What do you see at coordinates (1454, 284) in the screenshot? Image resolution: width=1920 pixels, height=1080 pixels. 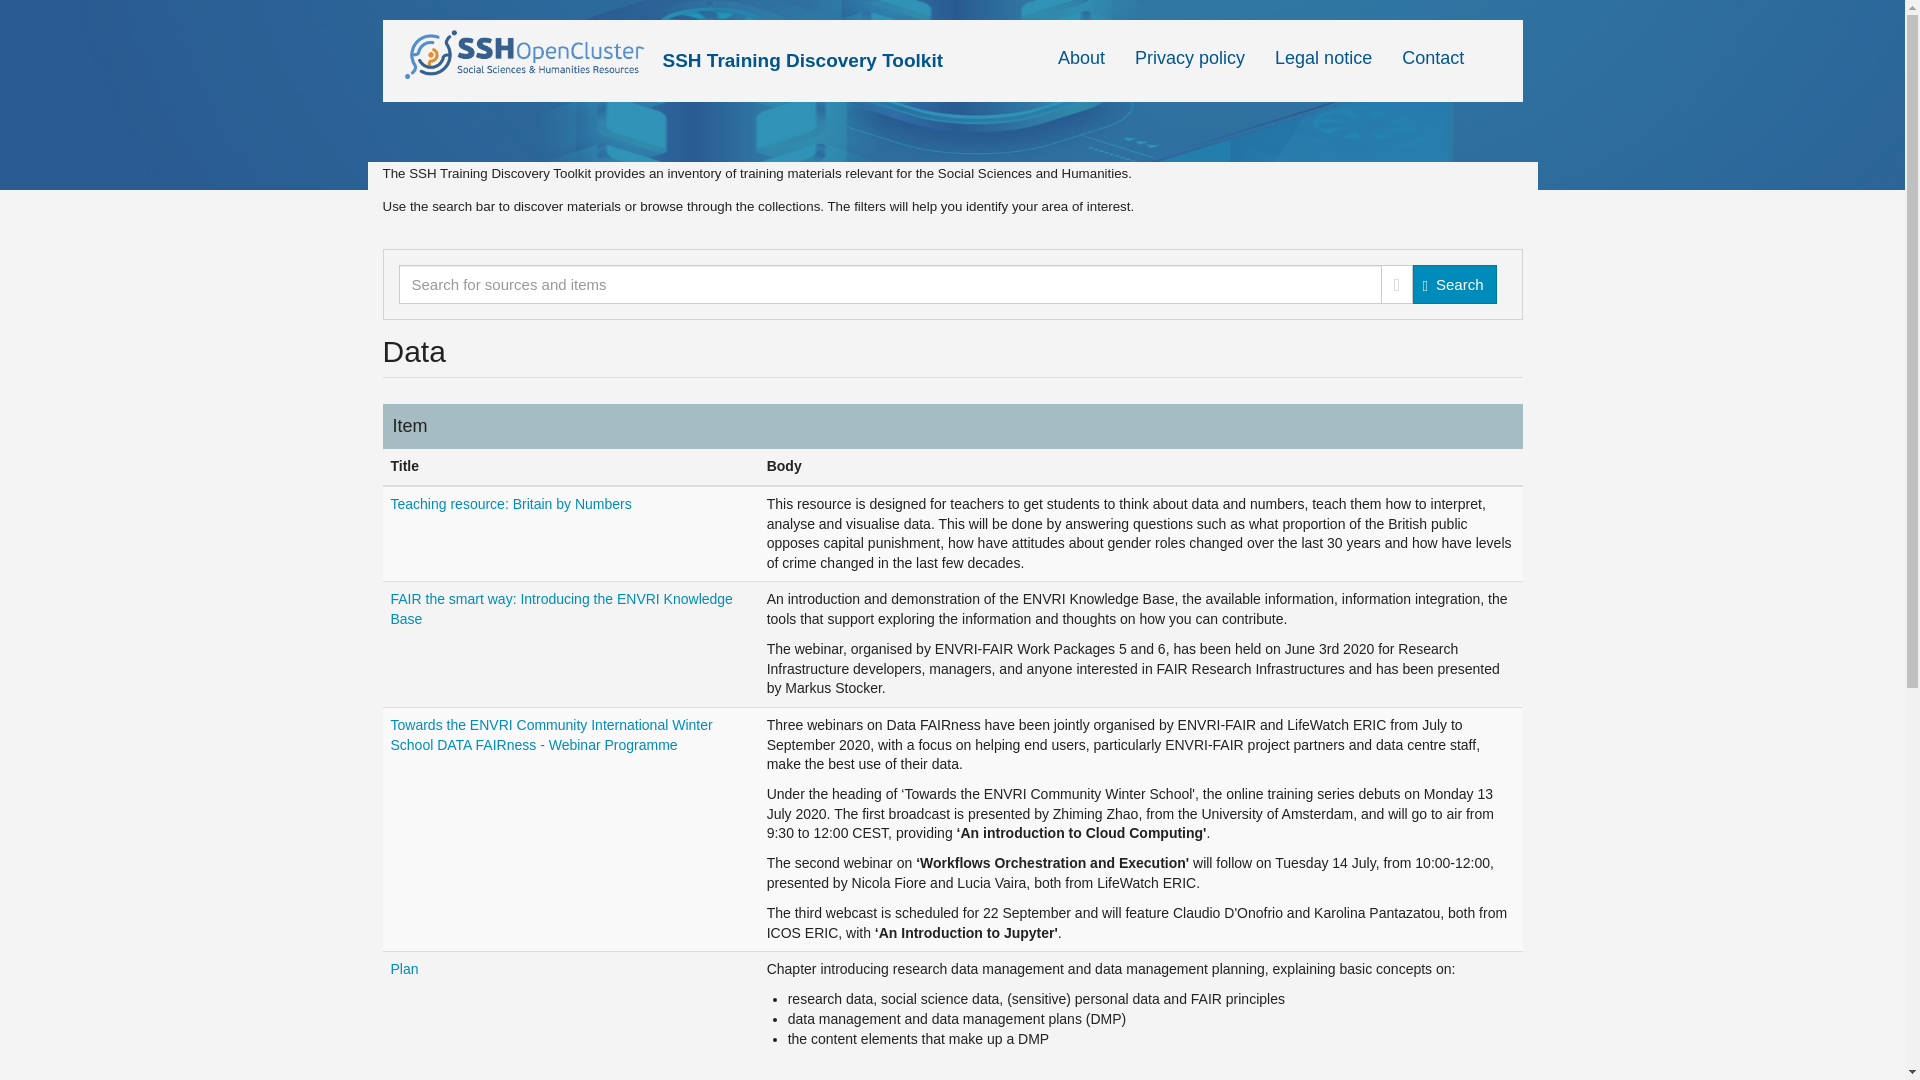 I see `Search` at bounding box center [1454, 284].